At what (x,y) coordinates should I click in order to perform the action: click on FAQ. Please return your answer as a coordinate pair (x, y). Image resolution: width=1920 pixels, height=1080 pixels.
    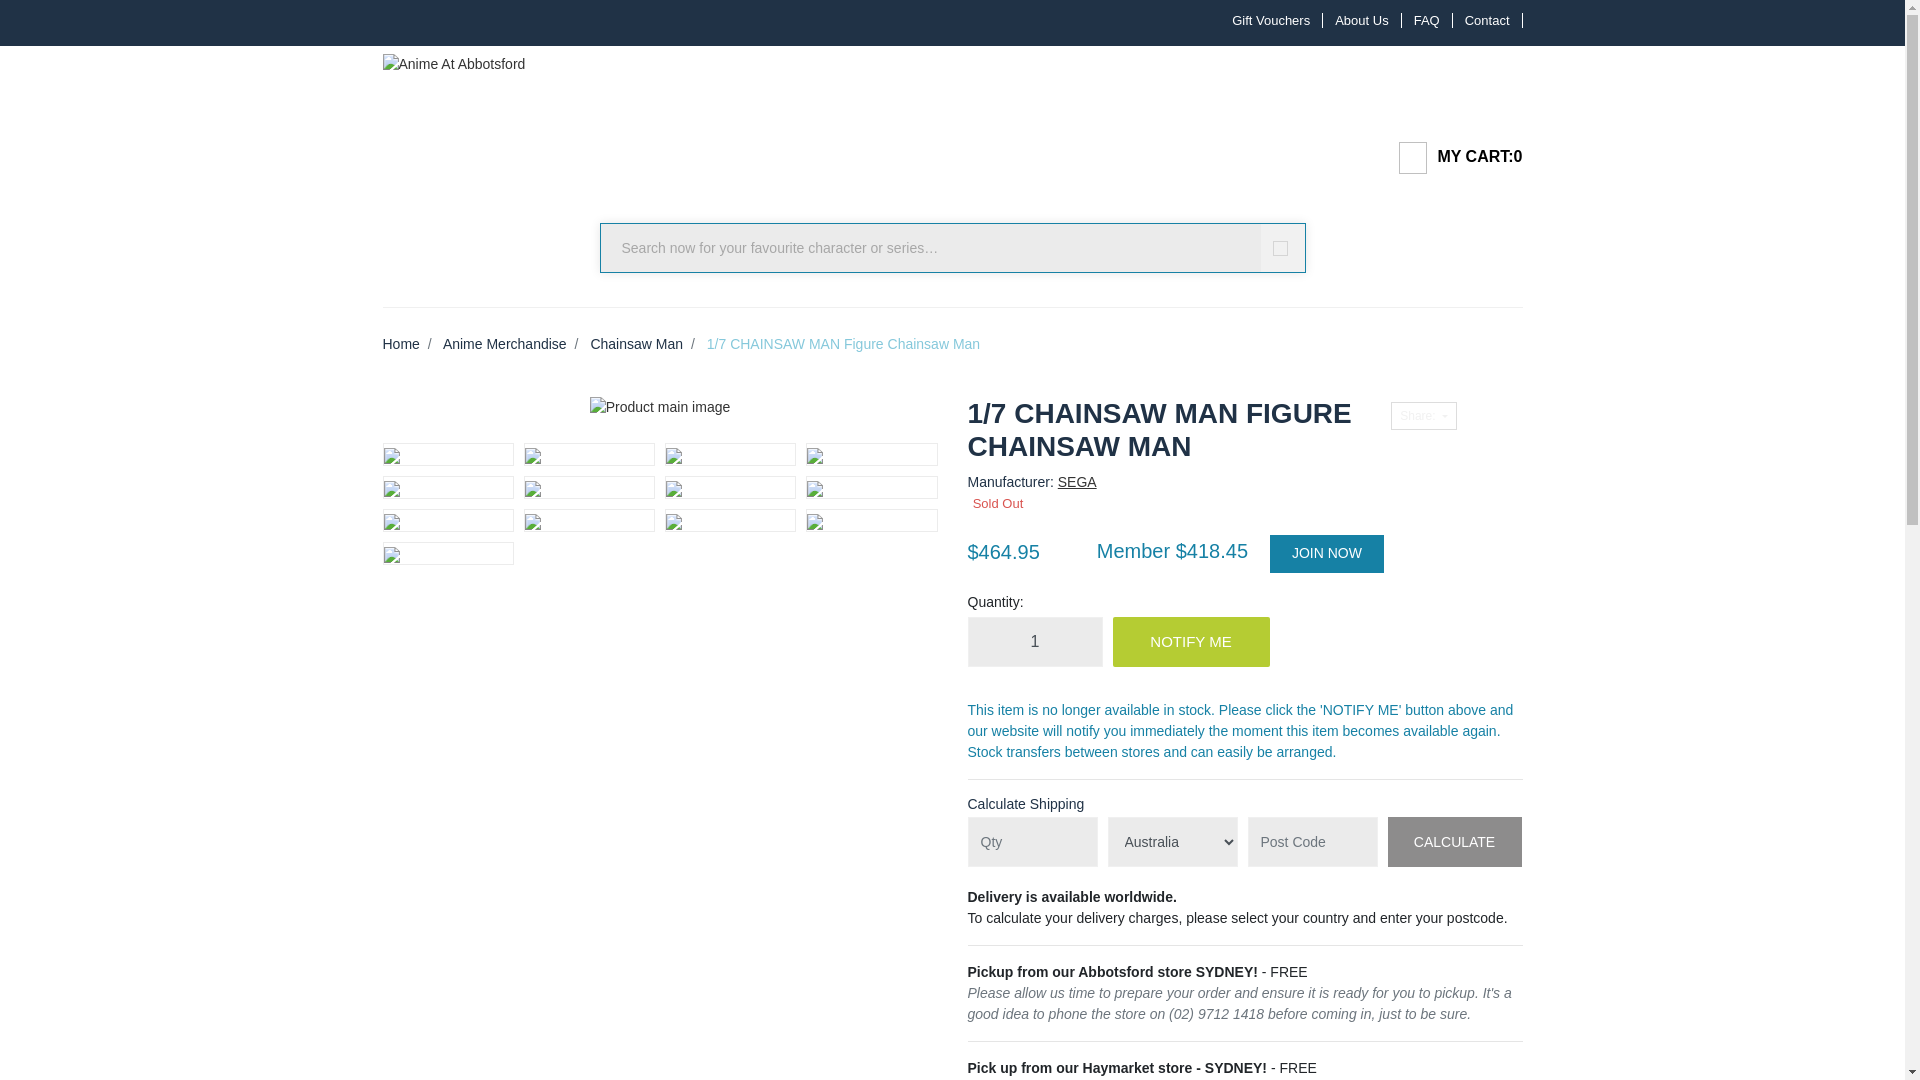
    Looking at the image, I should click on (1427, 20).